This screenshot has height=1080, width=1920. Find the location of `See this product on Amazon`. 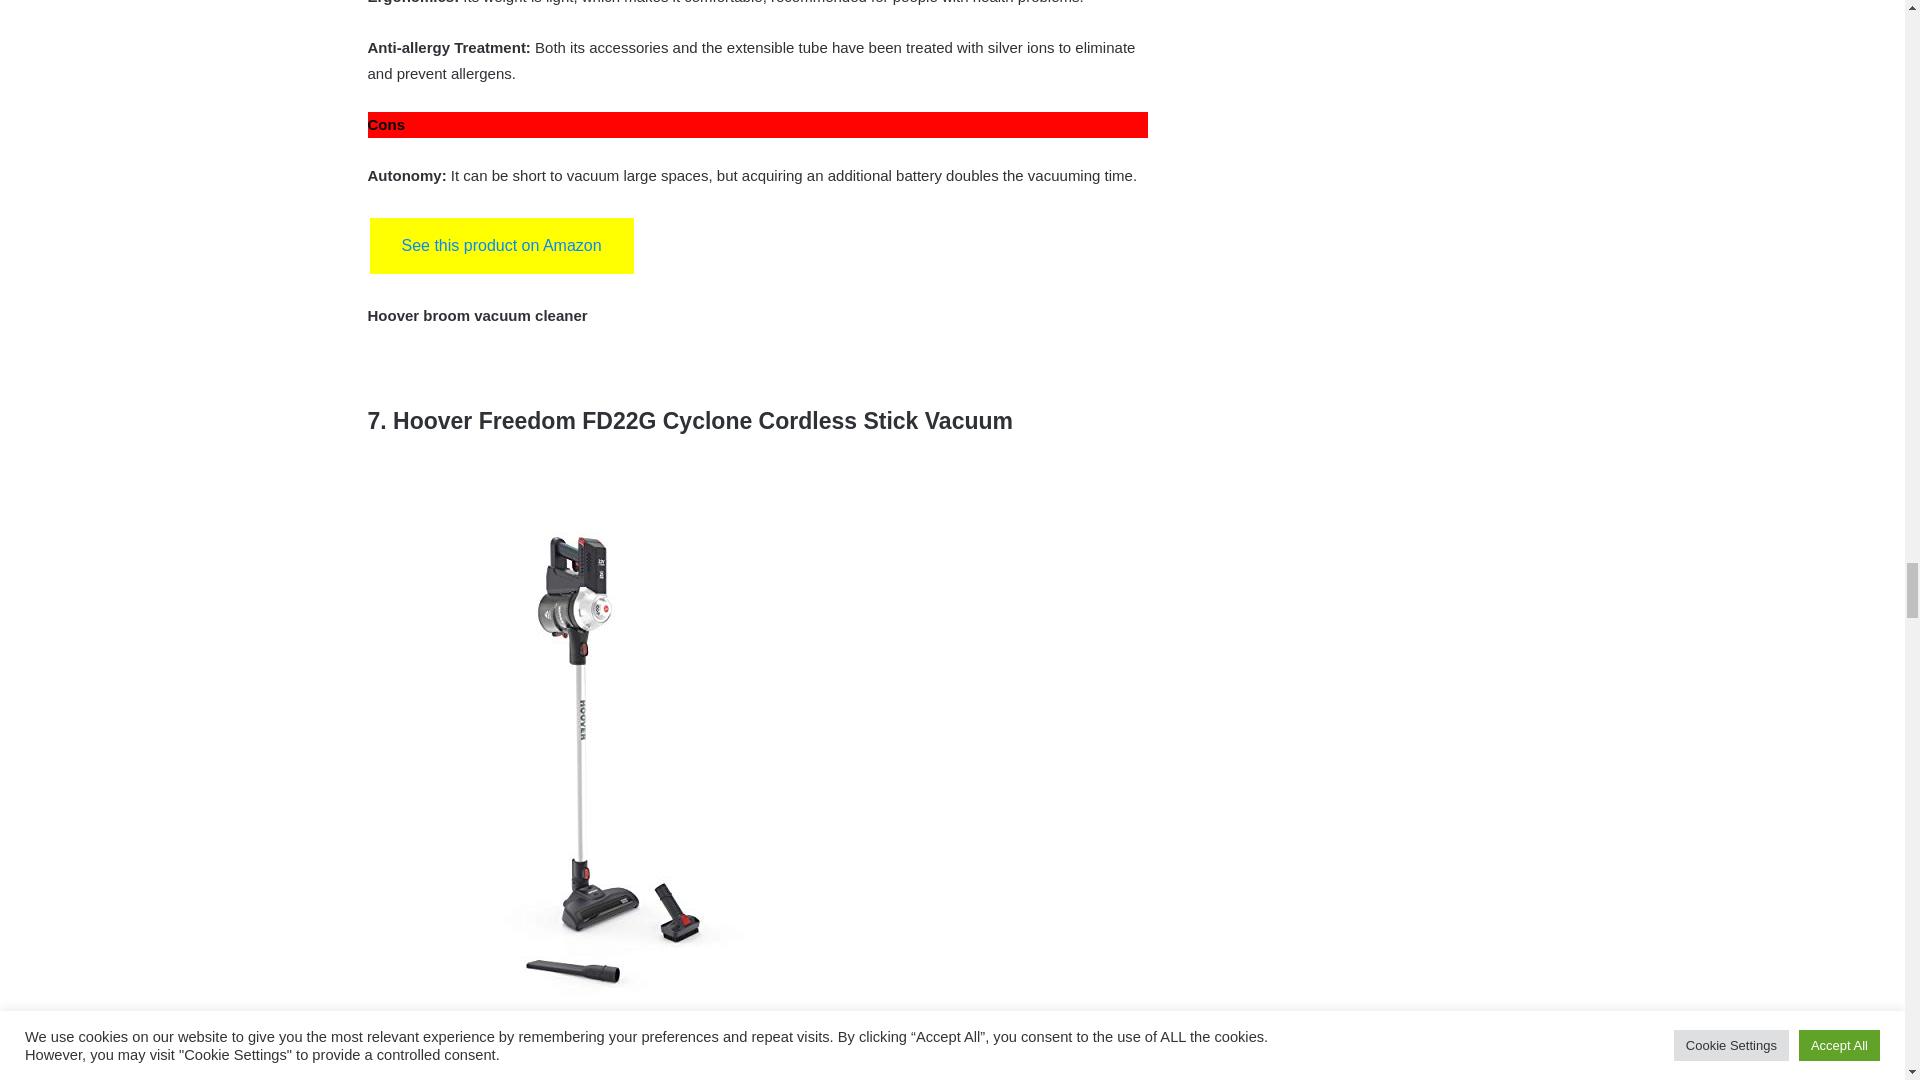

See this product on Amazon is located at coordinates (502, 246).